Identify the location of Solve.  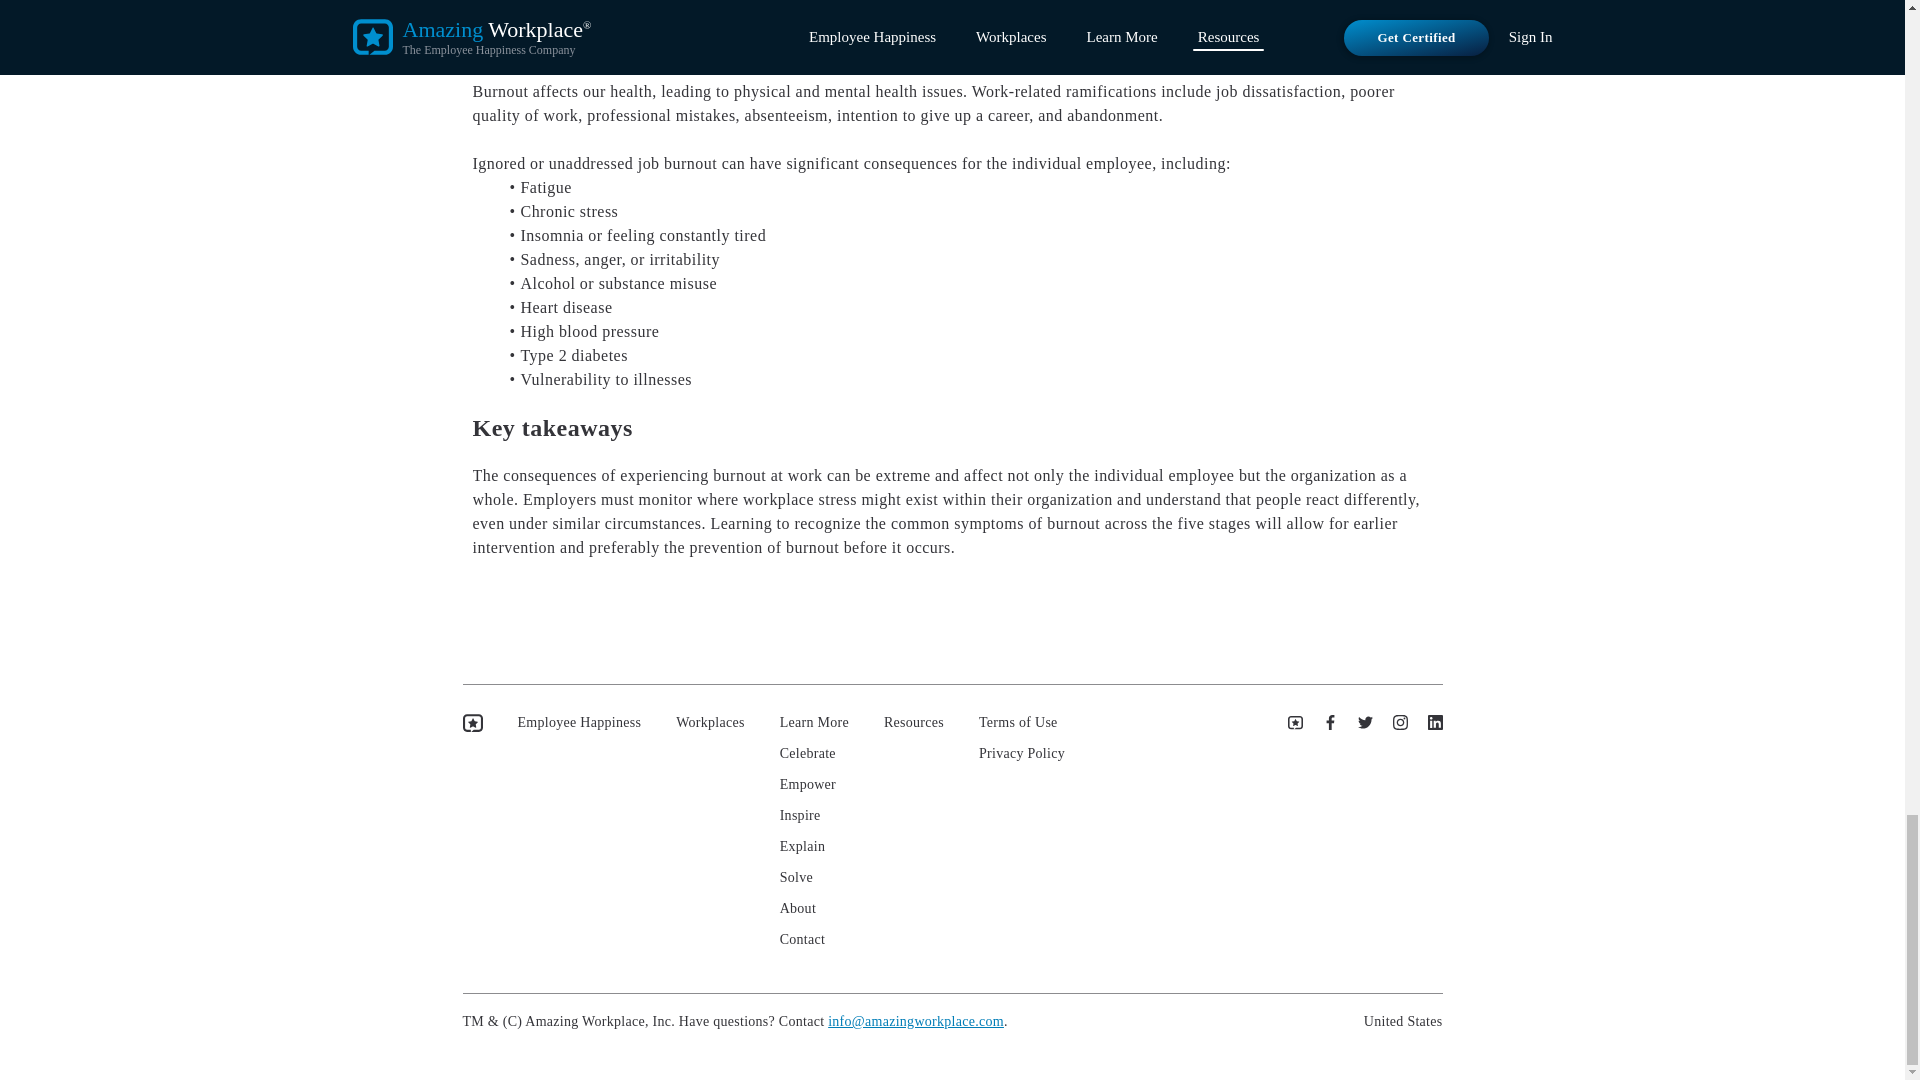
(814, 878).